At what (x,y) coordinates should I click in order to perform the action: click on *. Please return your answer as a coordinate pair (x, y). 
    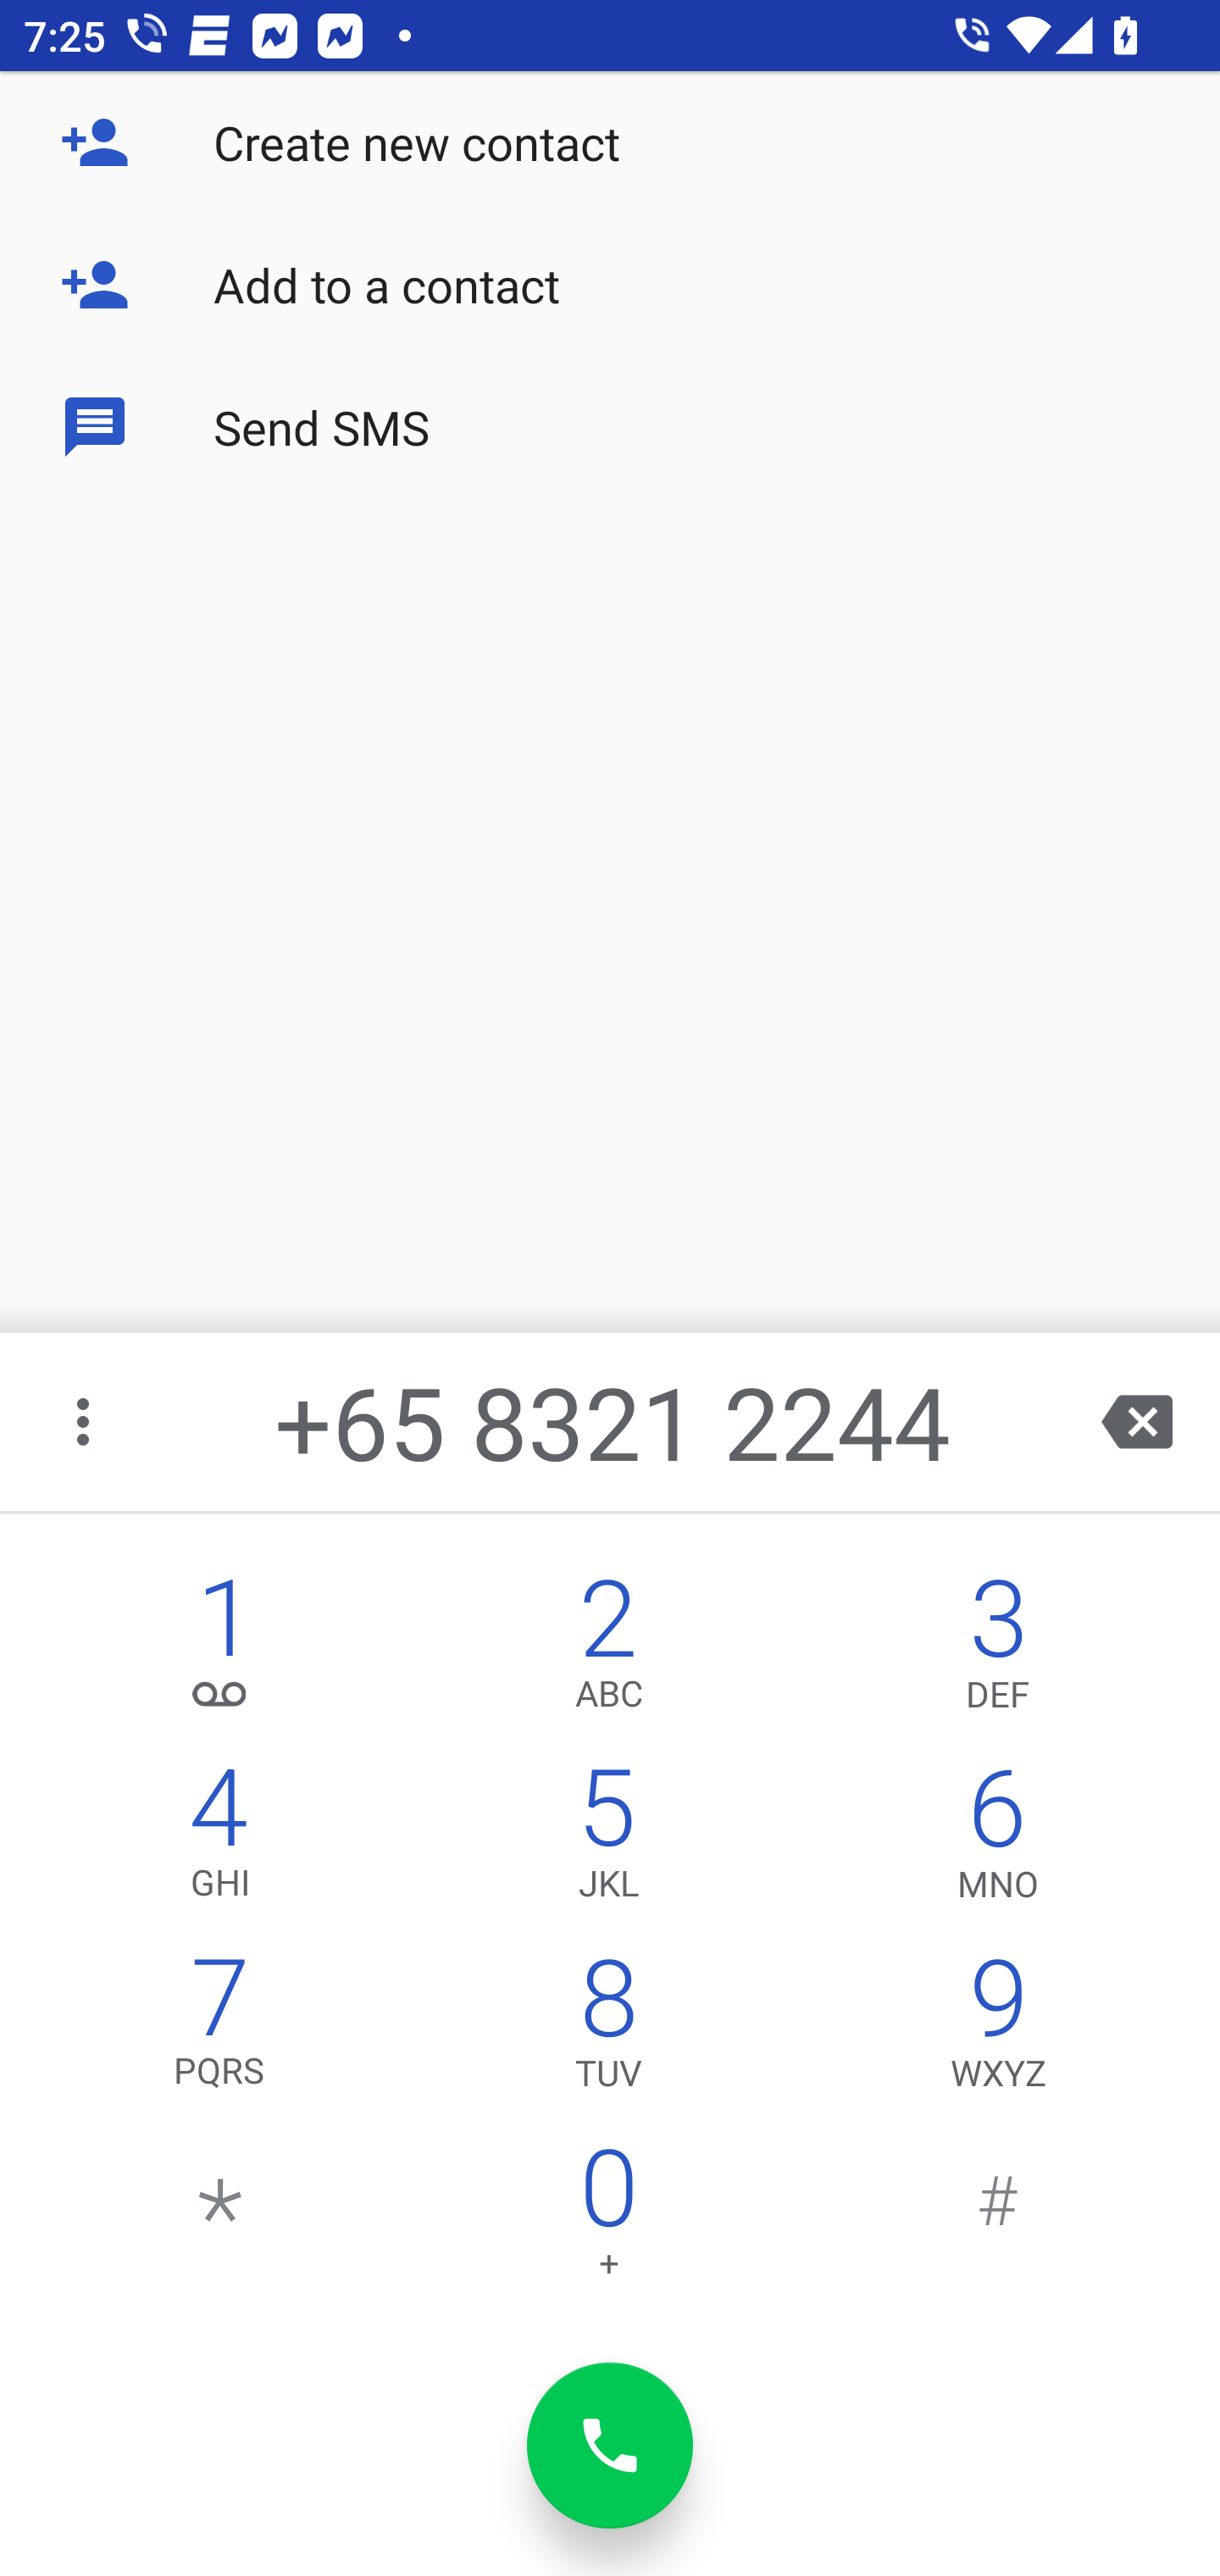
    Looking at the image, I should click on (220, 2220).